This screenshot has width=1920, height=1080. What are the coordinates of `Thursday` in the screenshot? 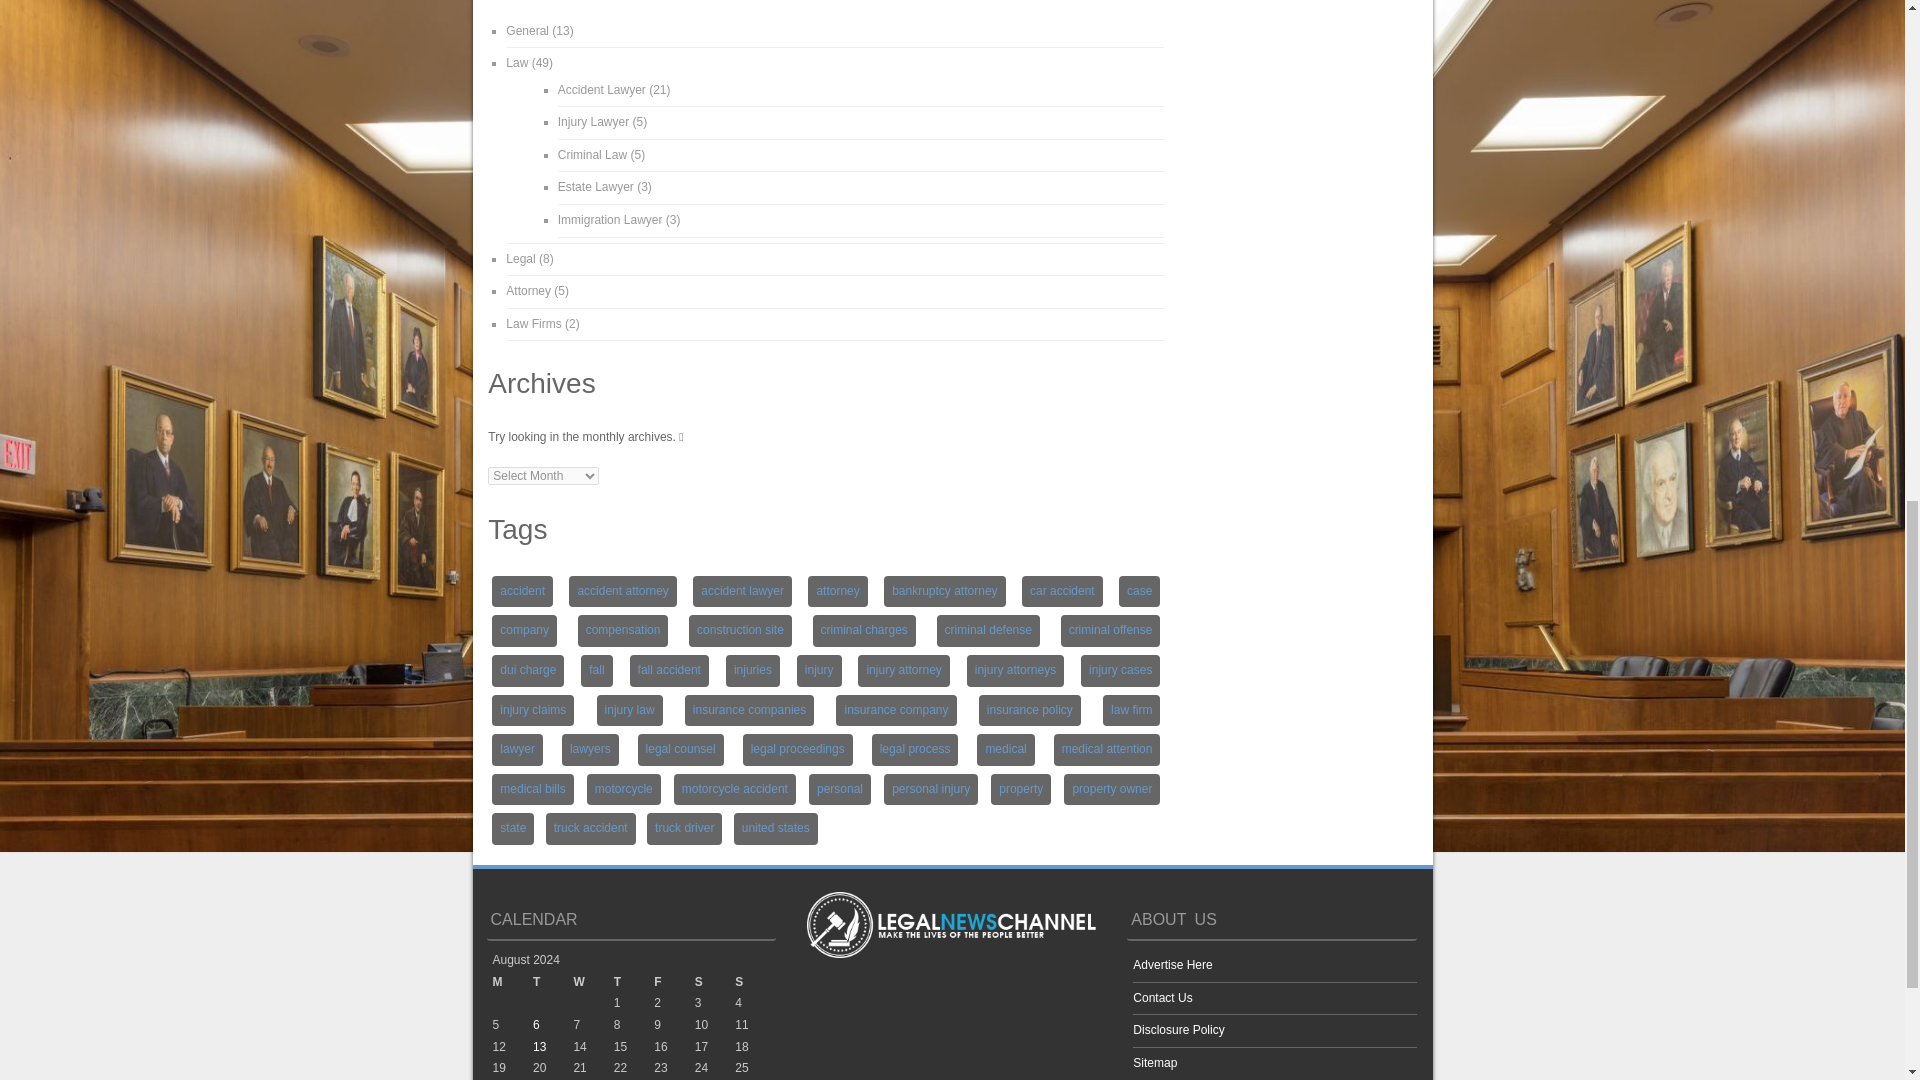 It's located at (634, 982).